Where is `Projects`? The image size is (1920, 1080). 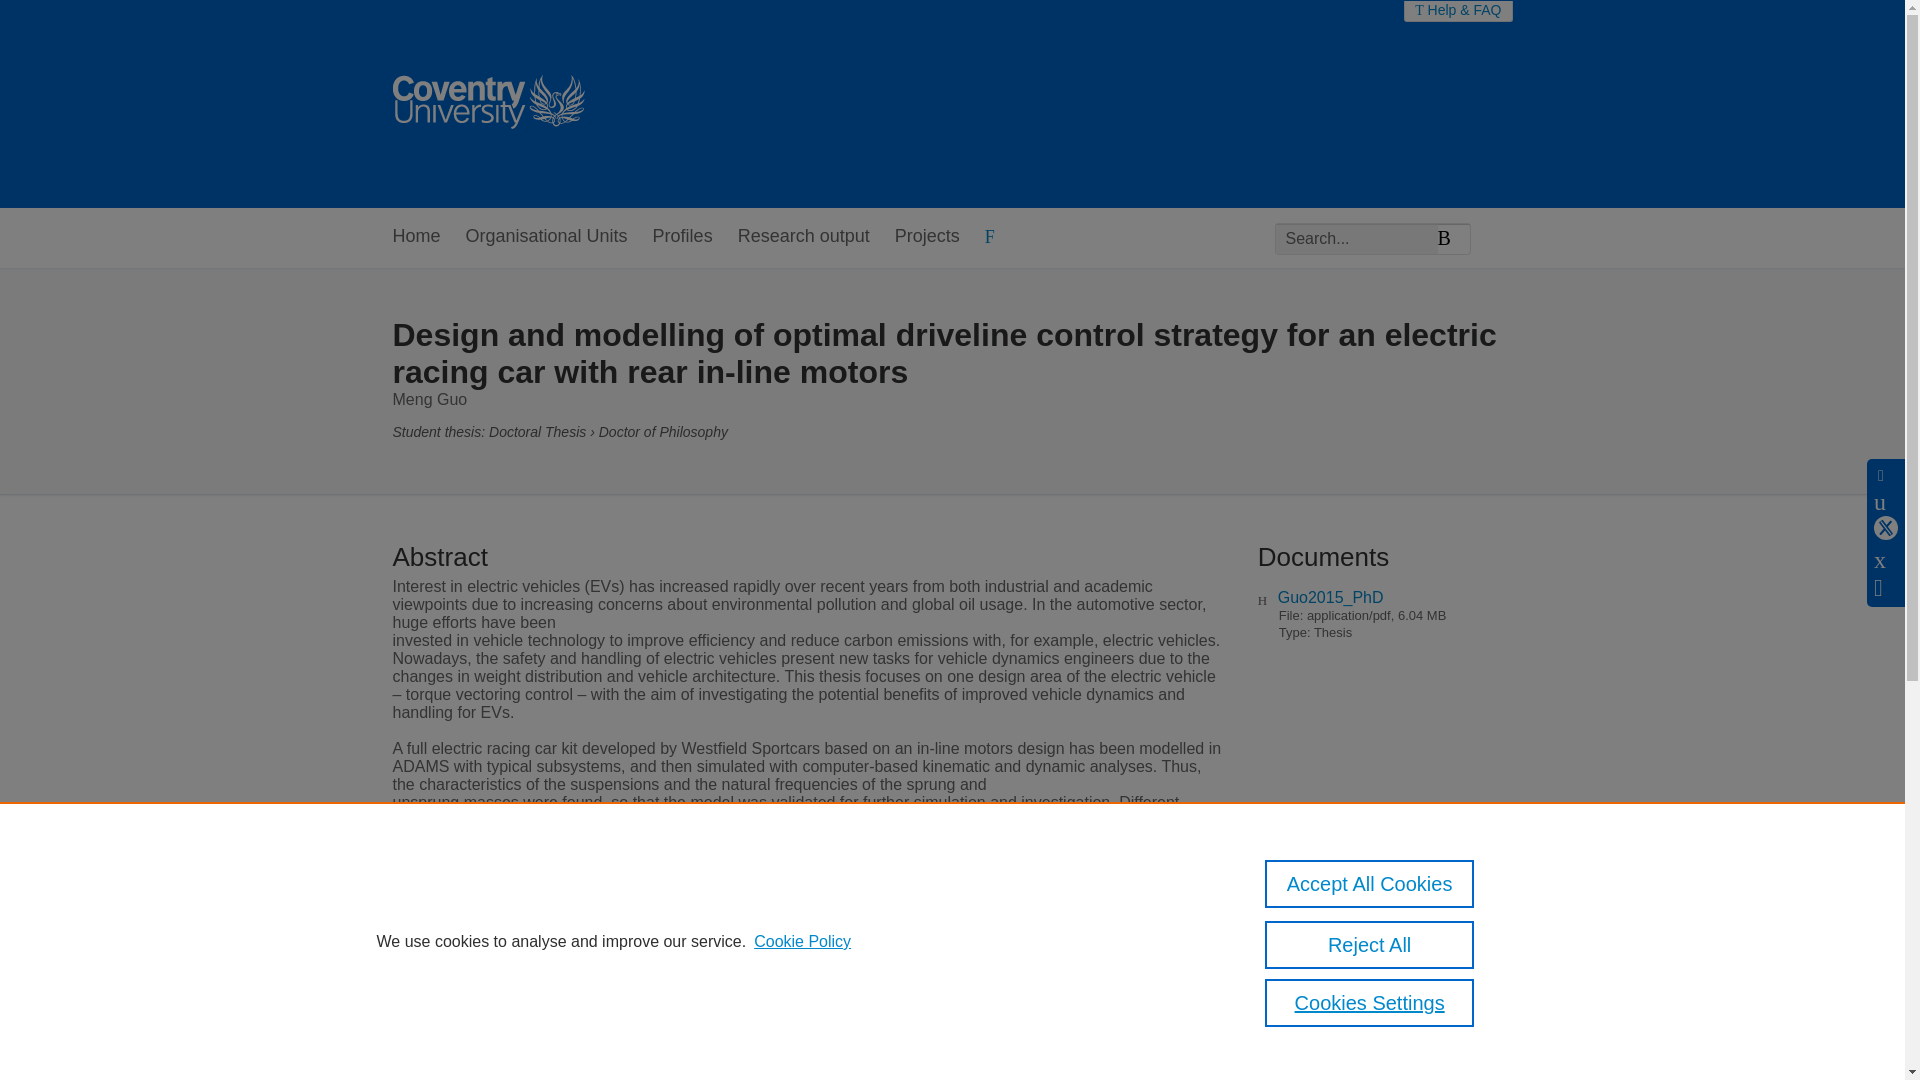
Projects is located at coordinates (927, 237).